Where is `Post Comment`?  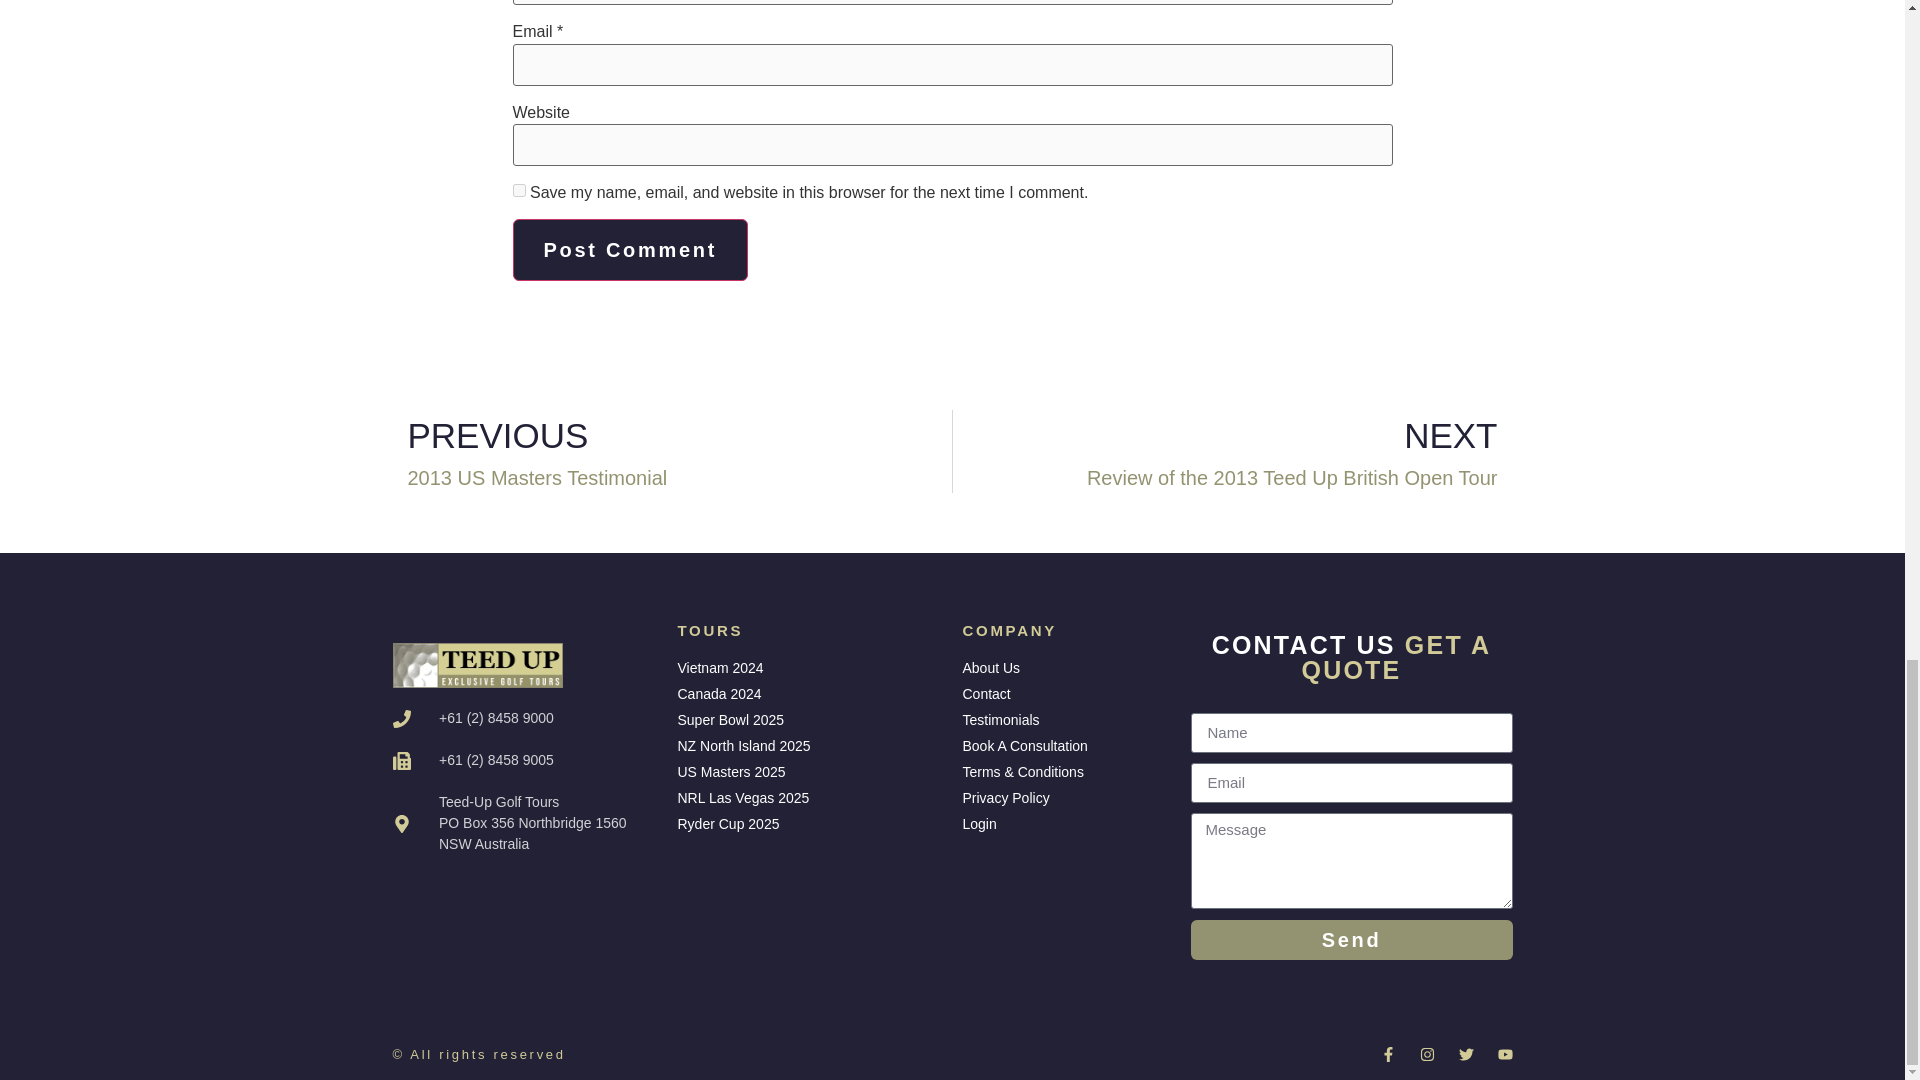
Post Comment is located at coordinates (518, 190).